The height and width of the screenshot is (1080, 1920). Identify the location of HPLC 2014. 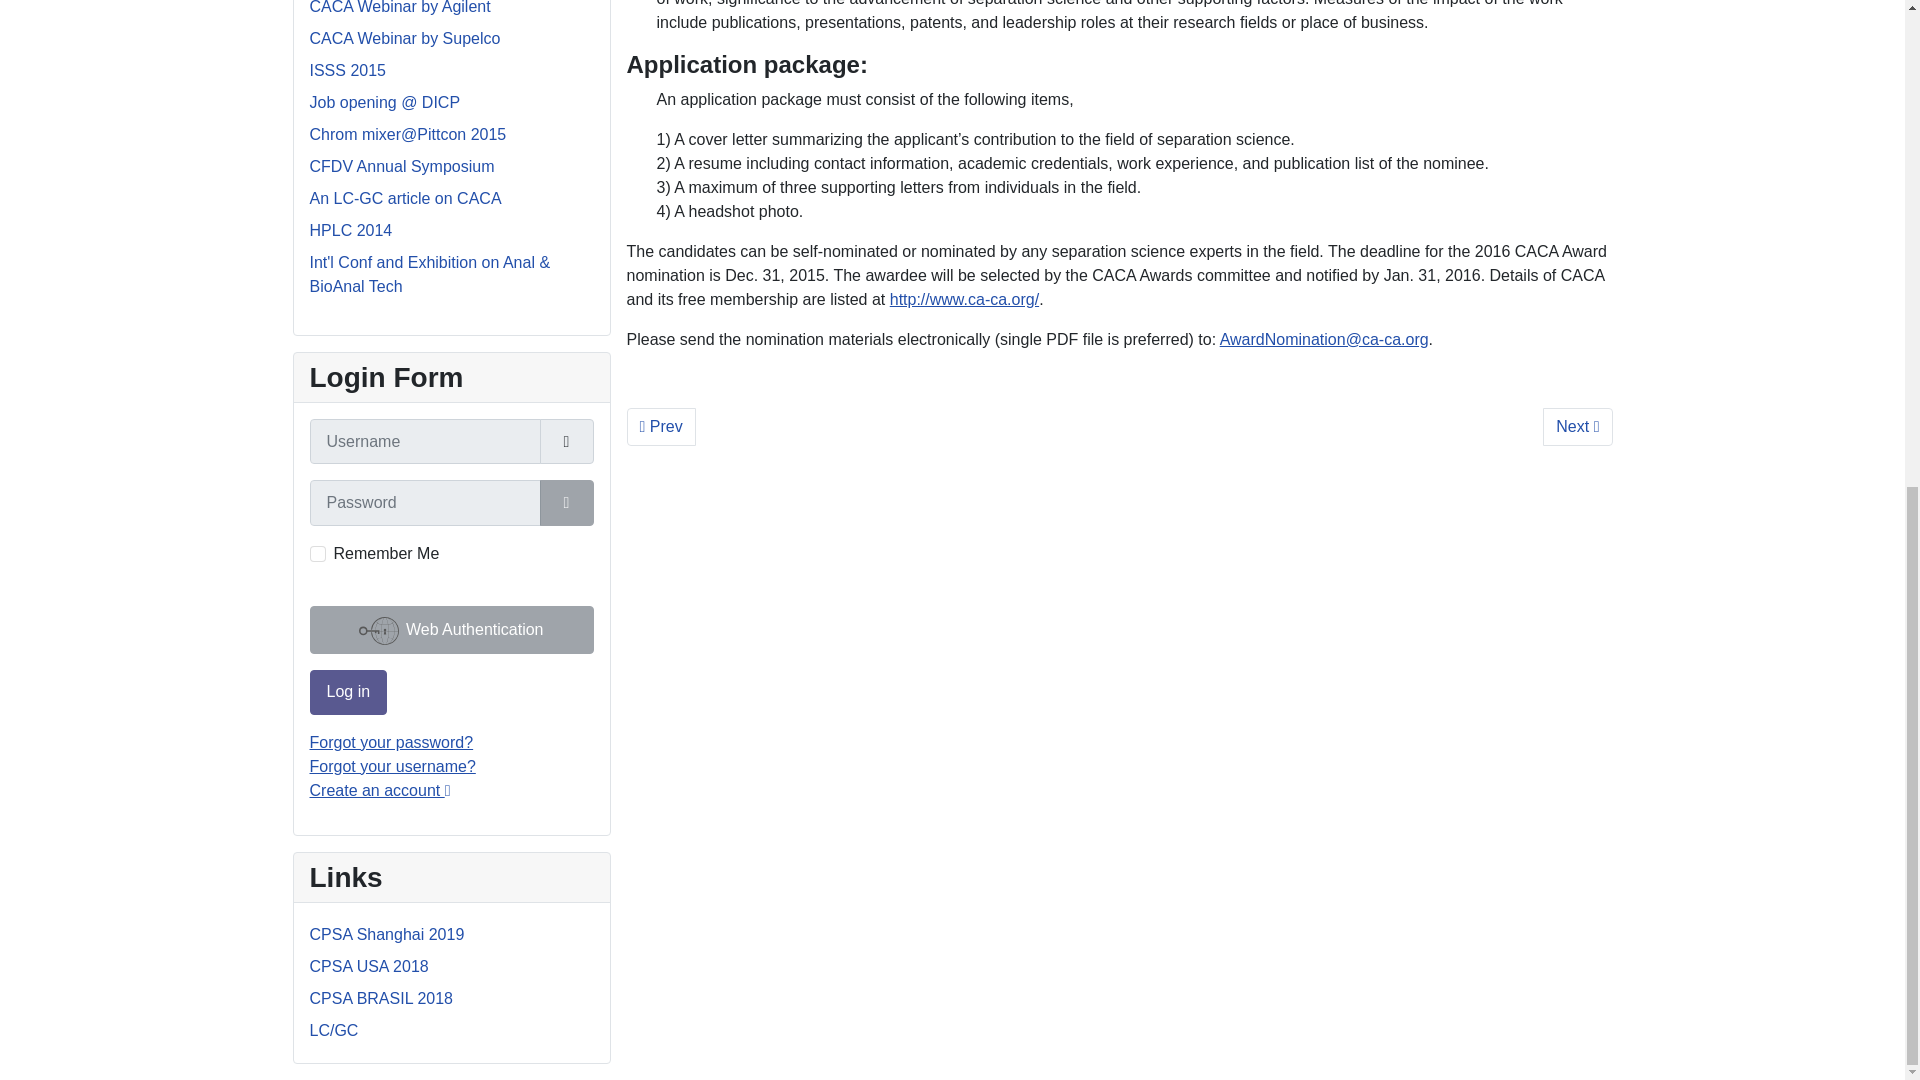
(351, 230).